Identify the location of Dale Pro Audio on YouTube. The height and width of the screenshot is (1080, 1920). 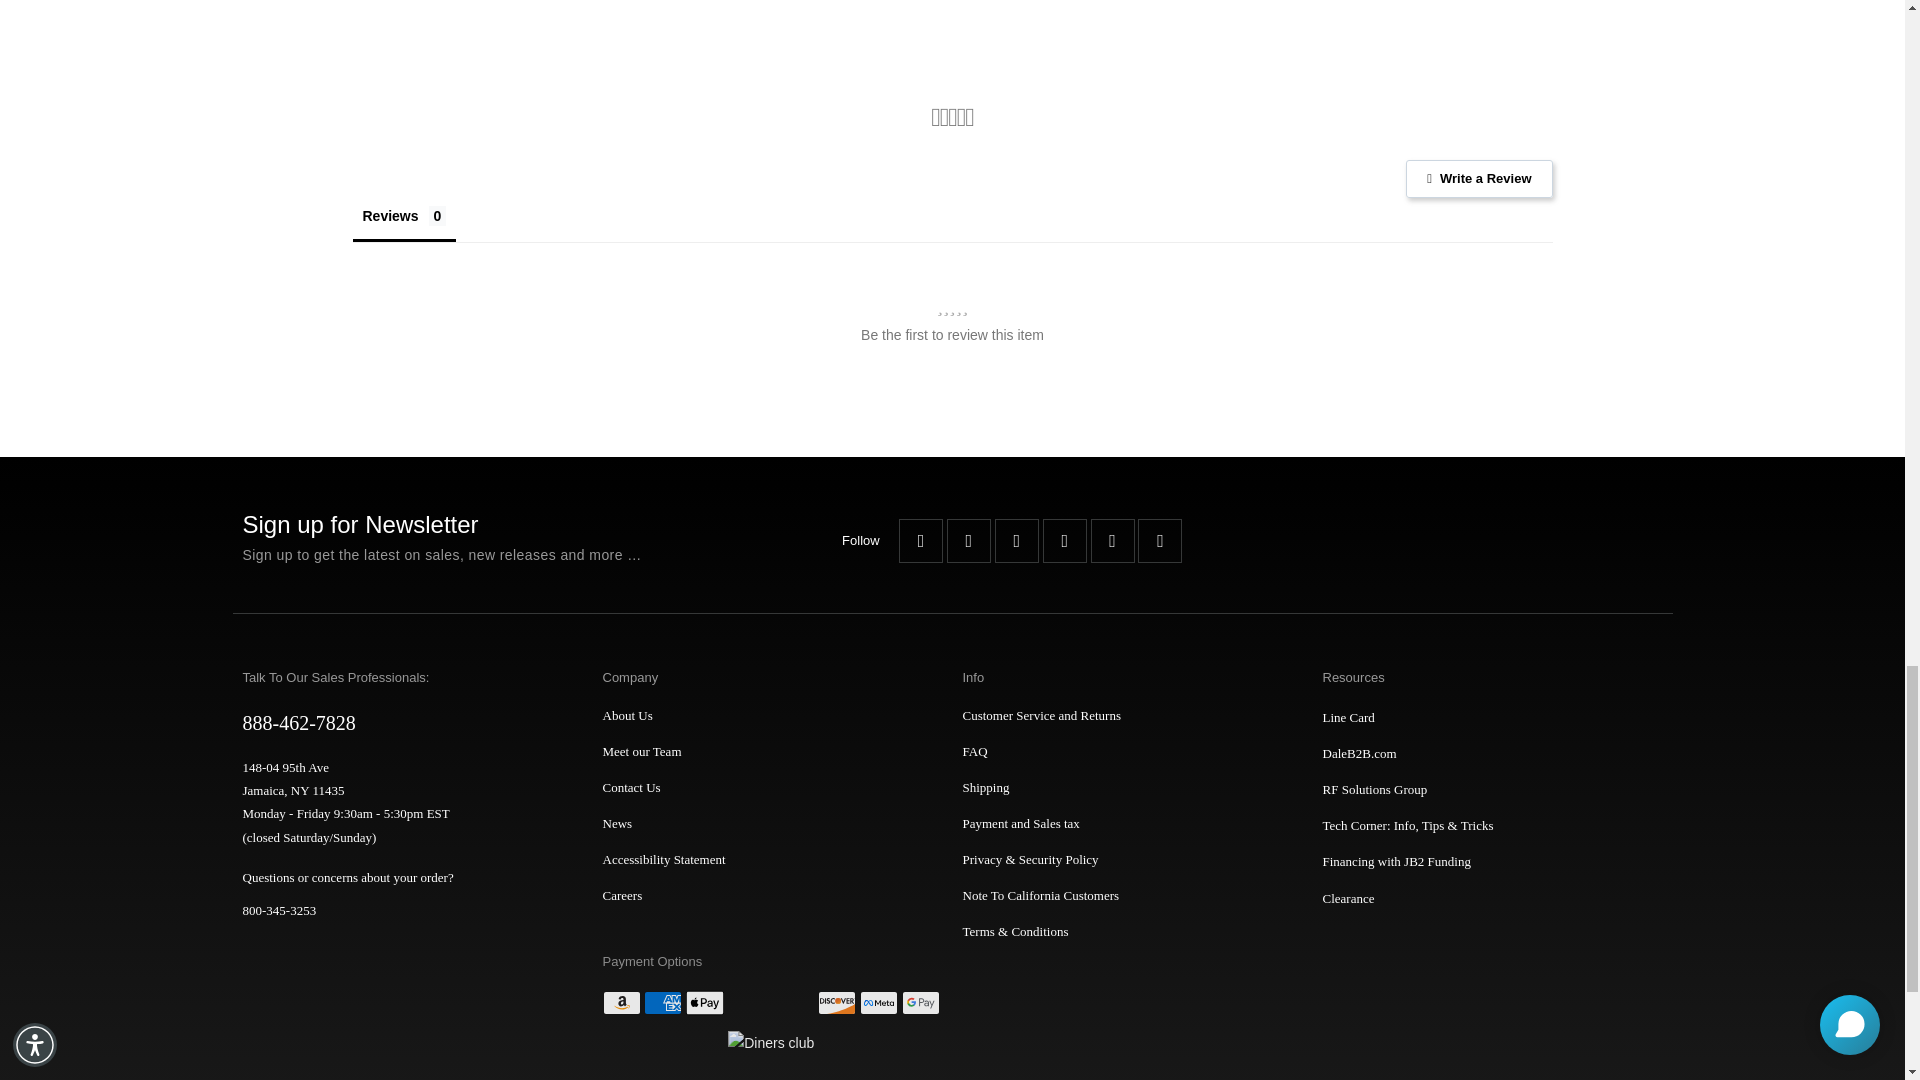
(1016, 540).